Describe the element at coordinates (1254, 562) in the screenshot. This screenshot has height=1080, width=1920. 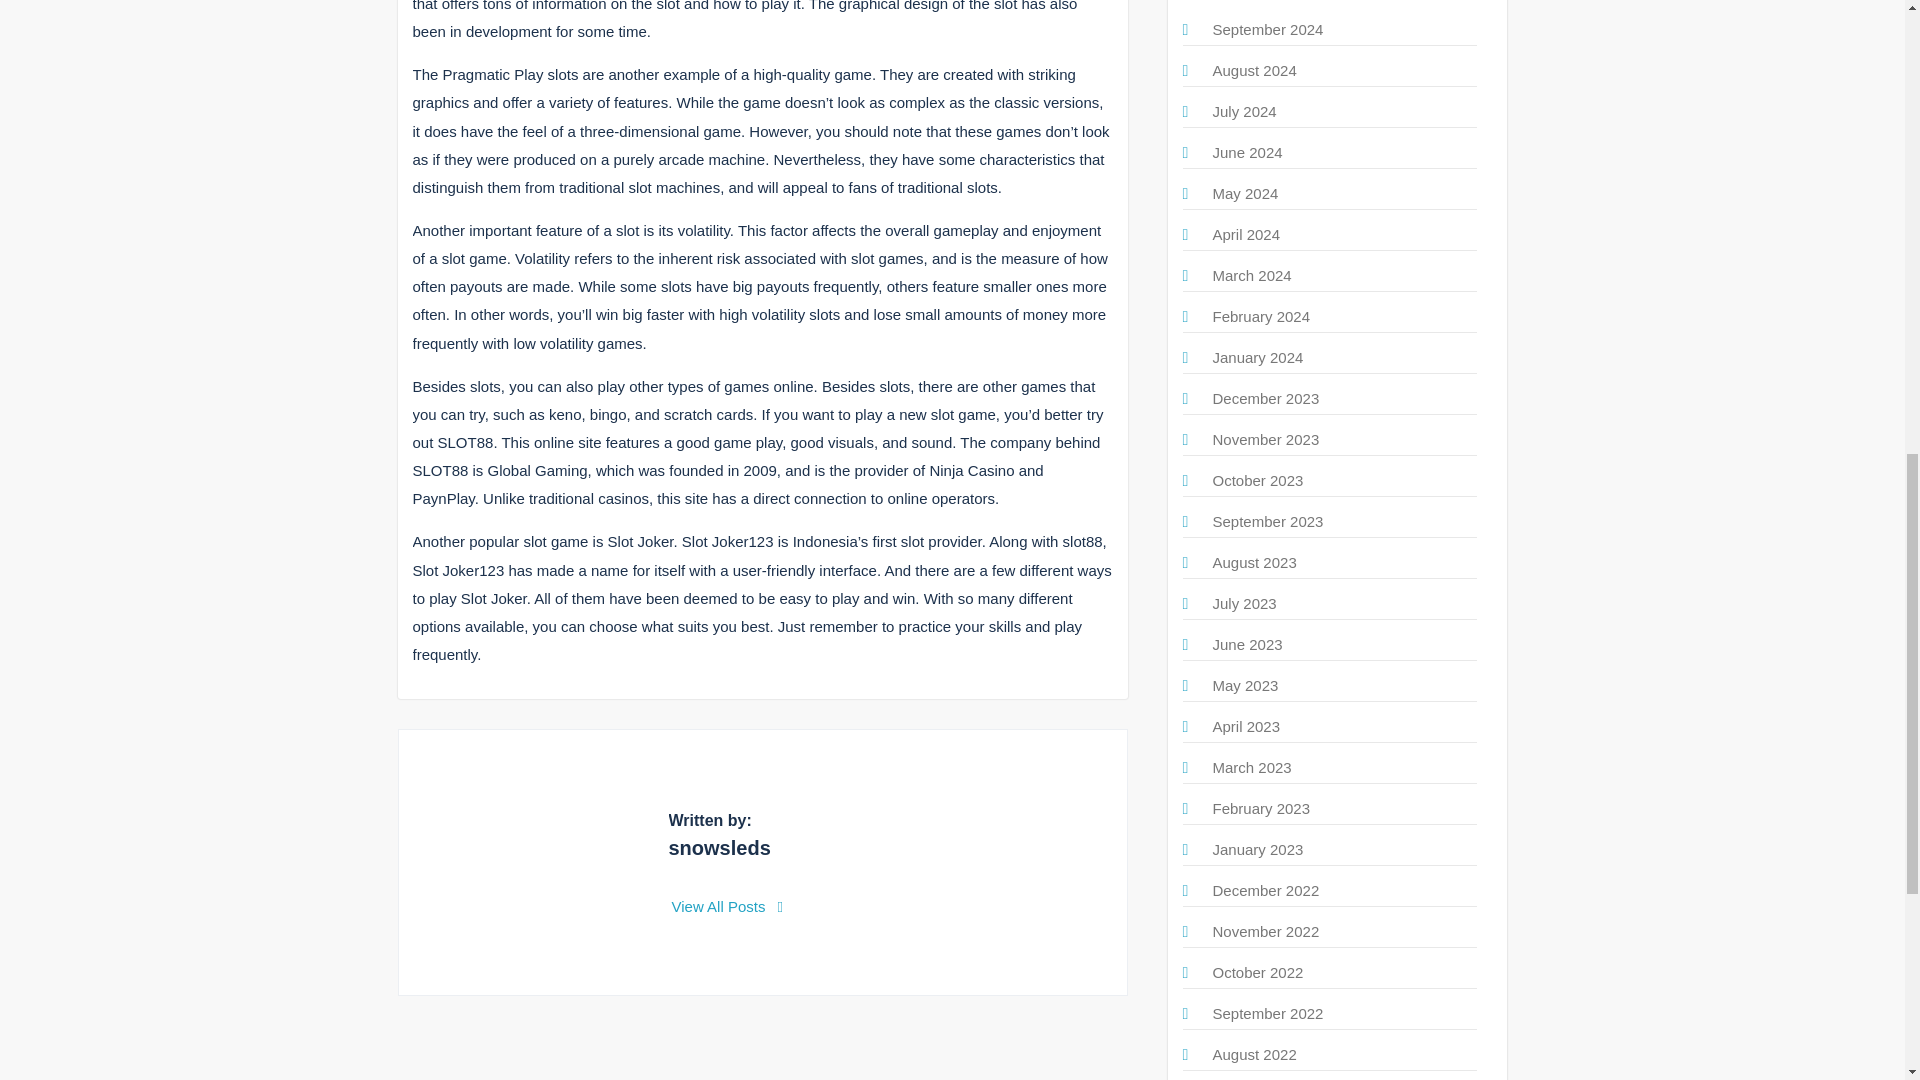
I see `August 2023` at that location.